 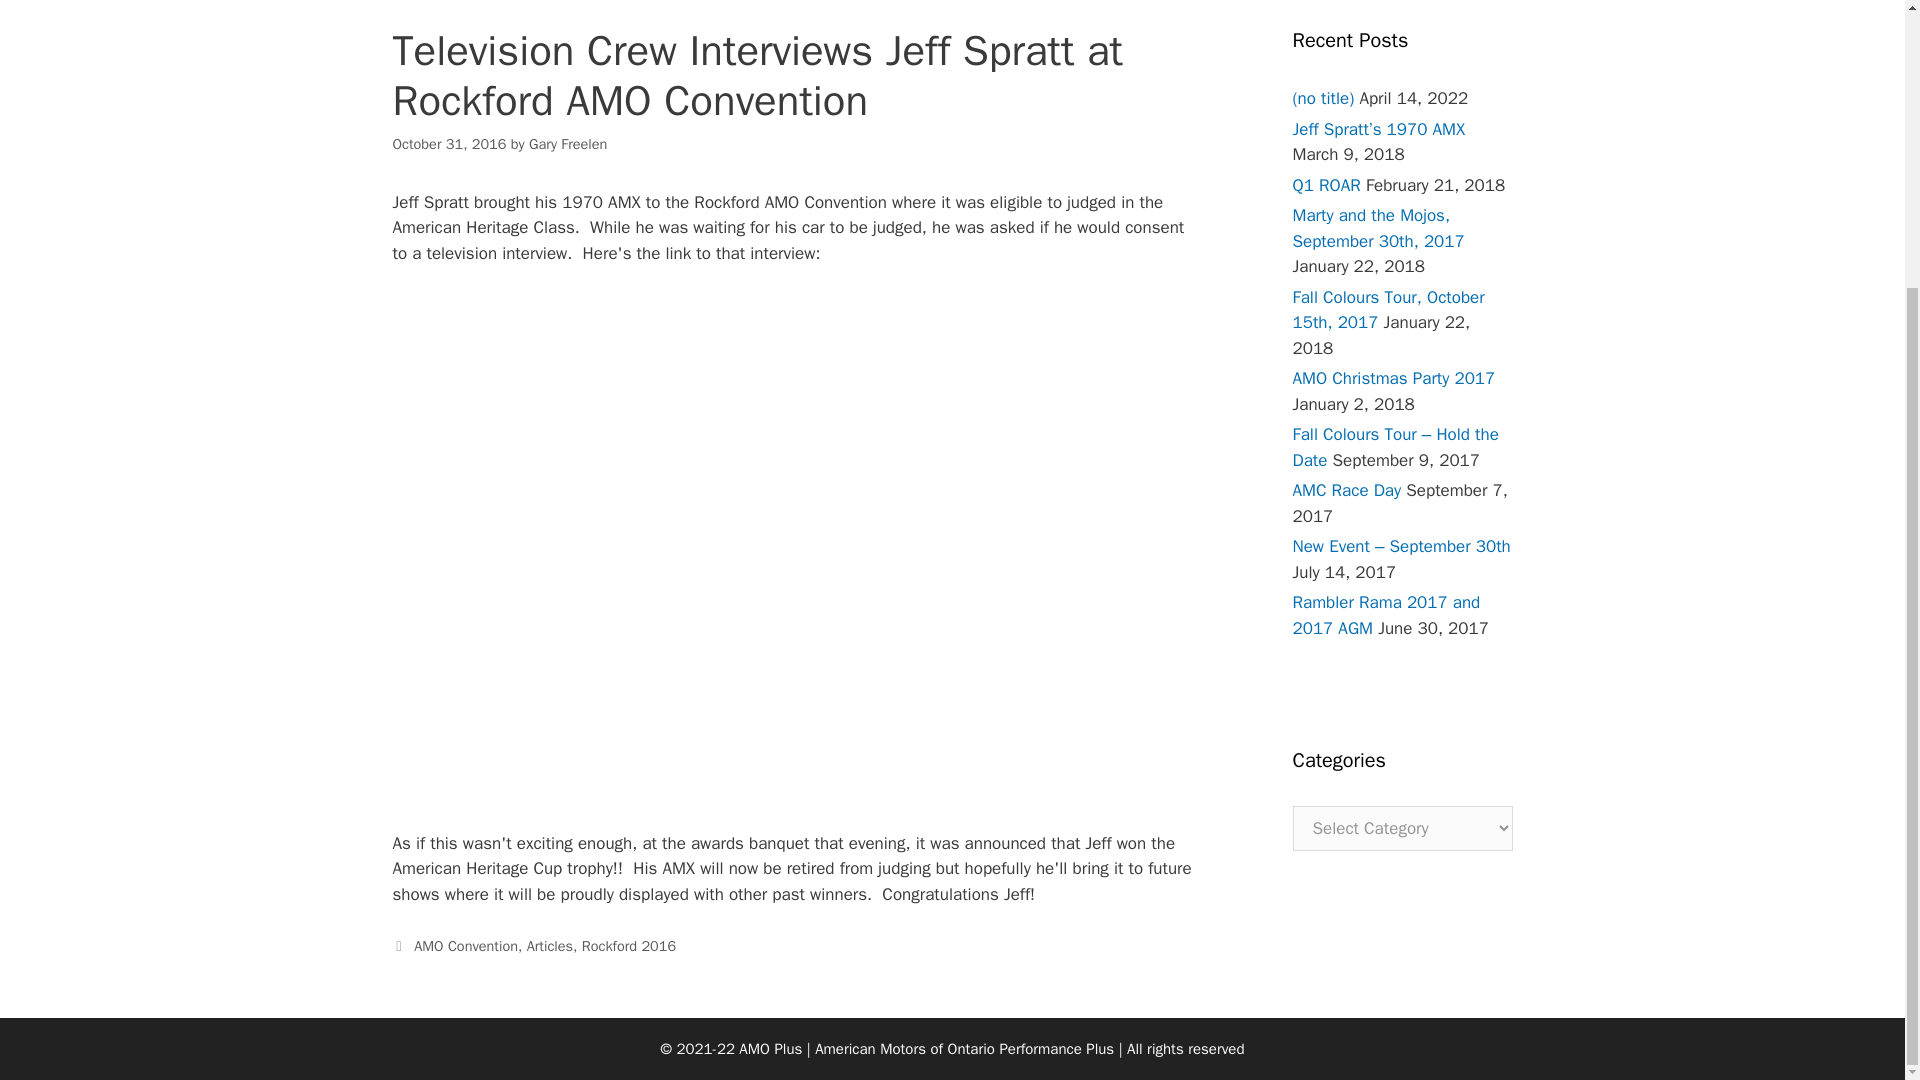 I want to click on Articles, so click(x=549, y=946).